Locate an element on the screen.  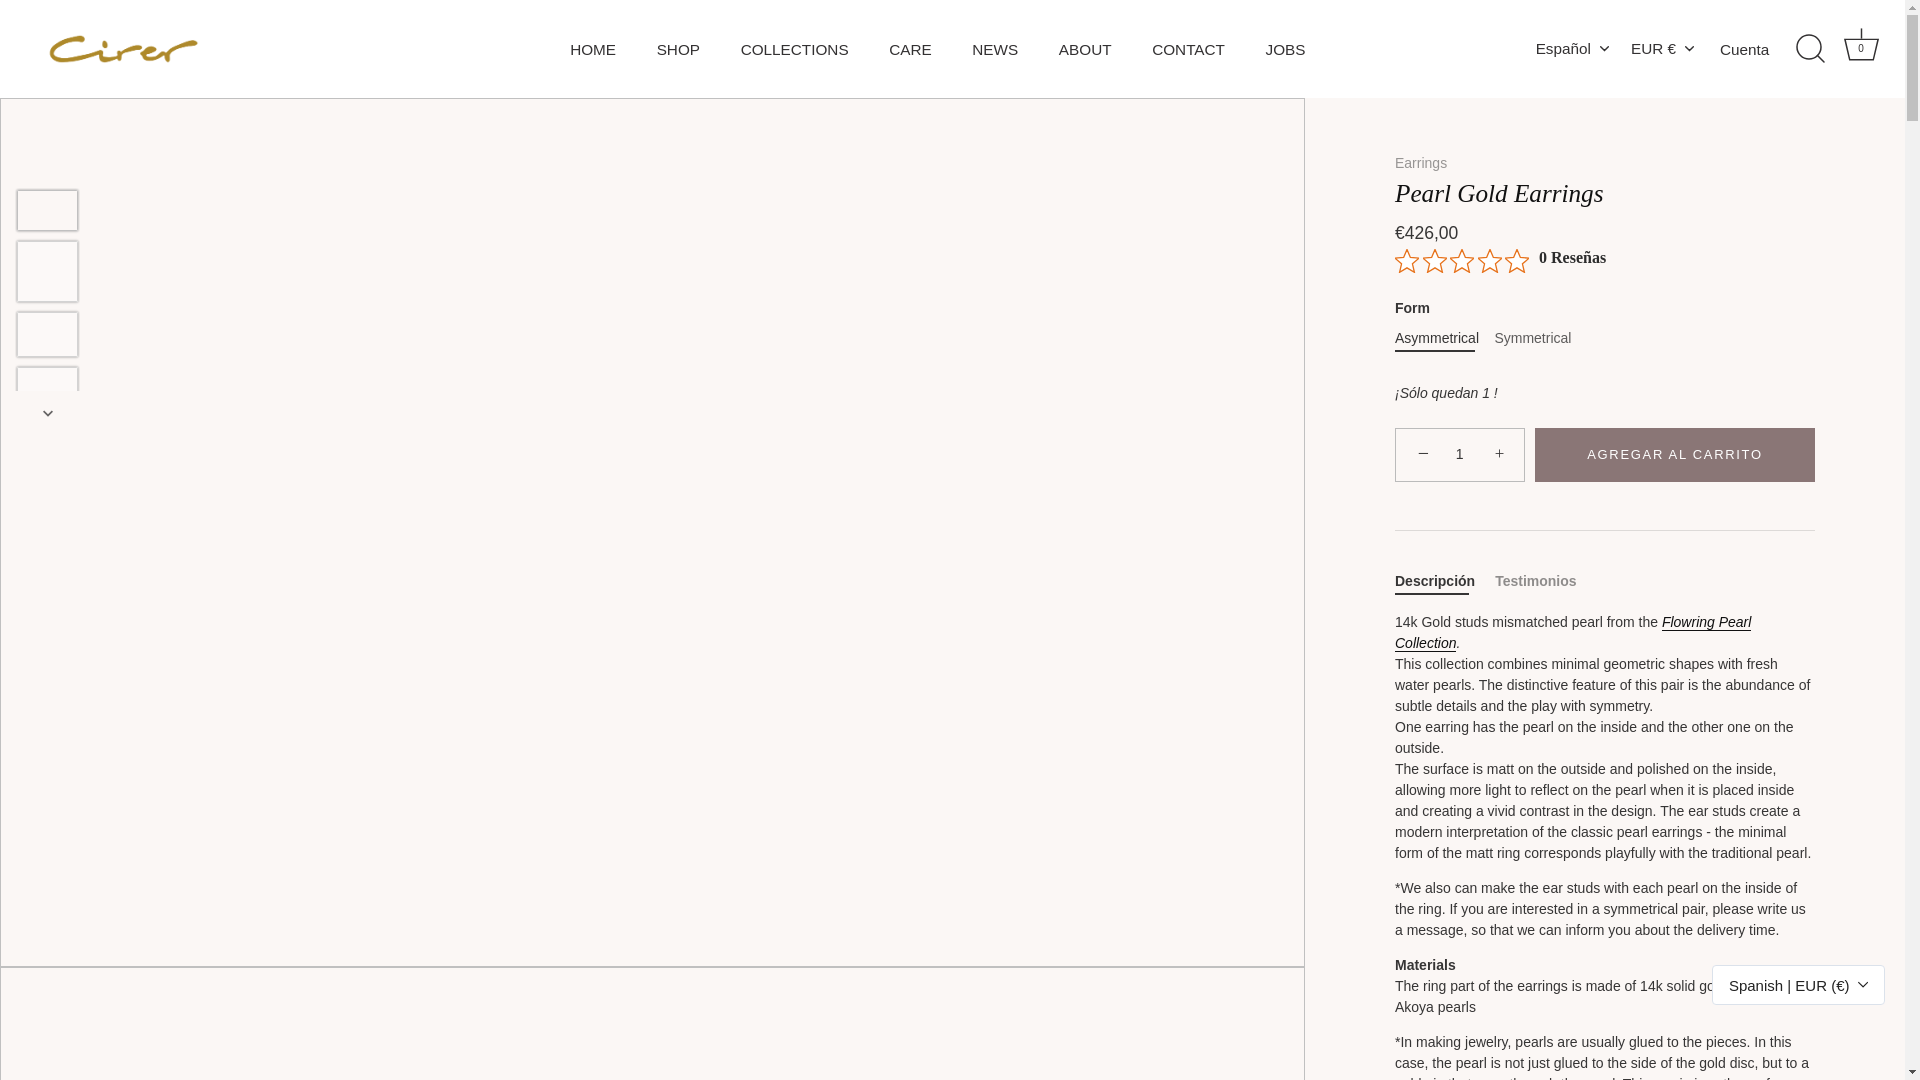
HOME is located at coordinates (1762, 49).